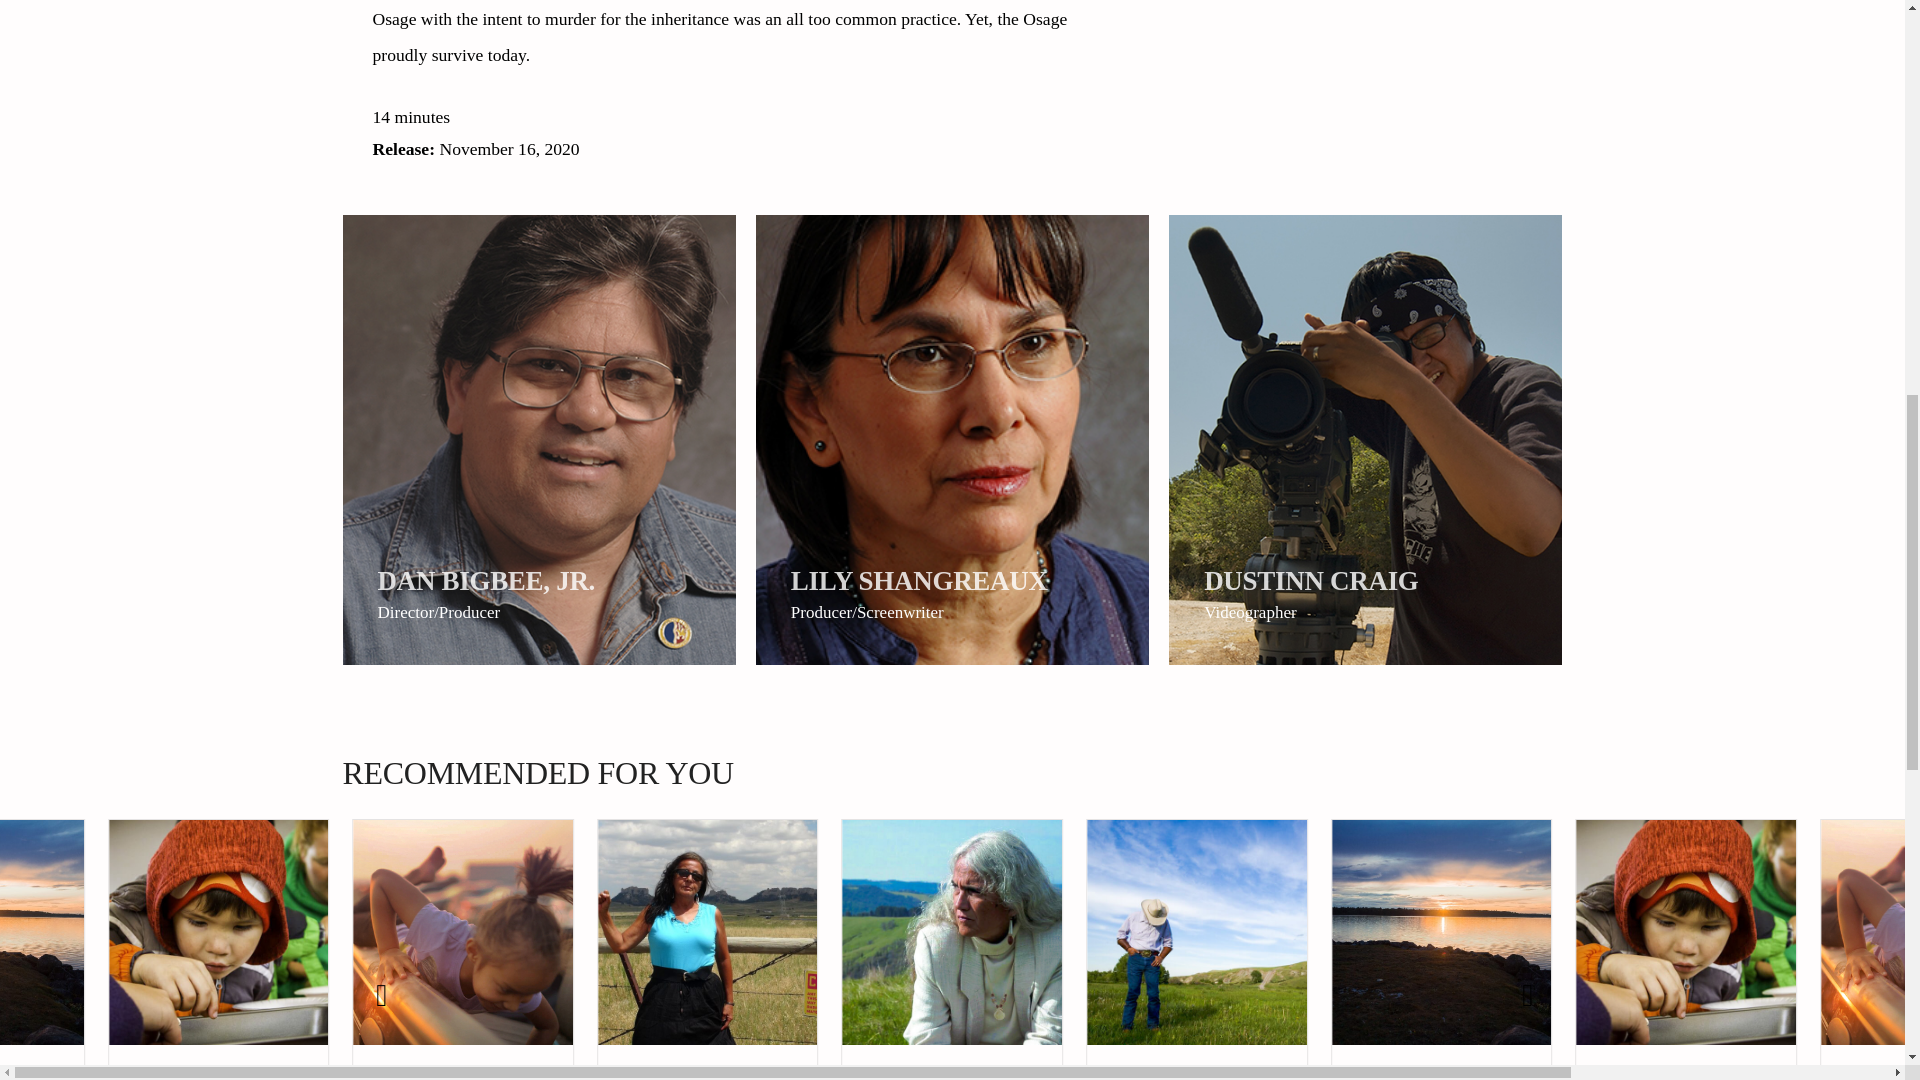  What do you see at coordinates (708, 1074) in the screenshot?
I see `Crying Earth Rise Up` at bounding box center [708, 1074].